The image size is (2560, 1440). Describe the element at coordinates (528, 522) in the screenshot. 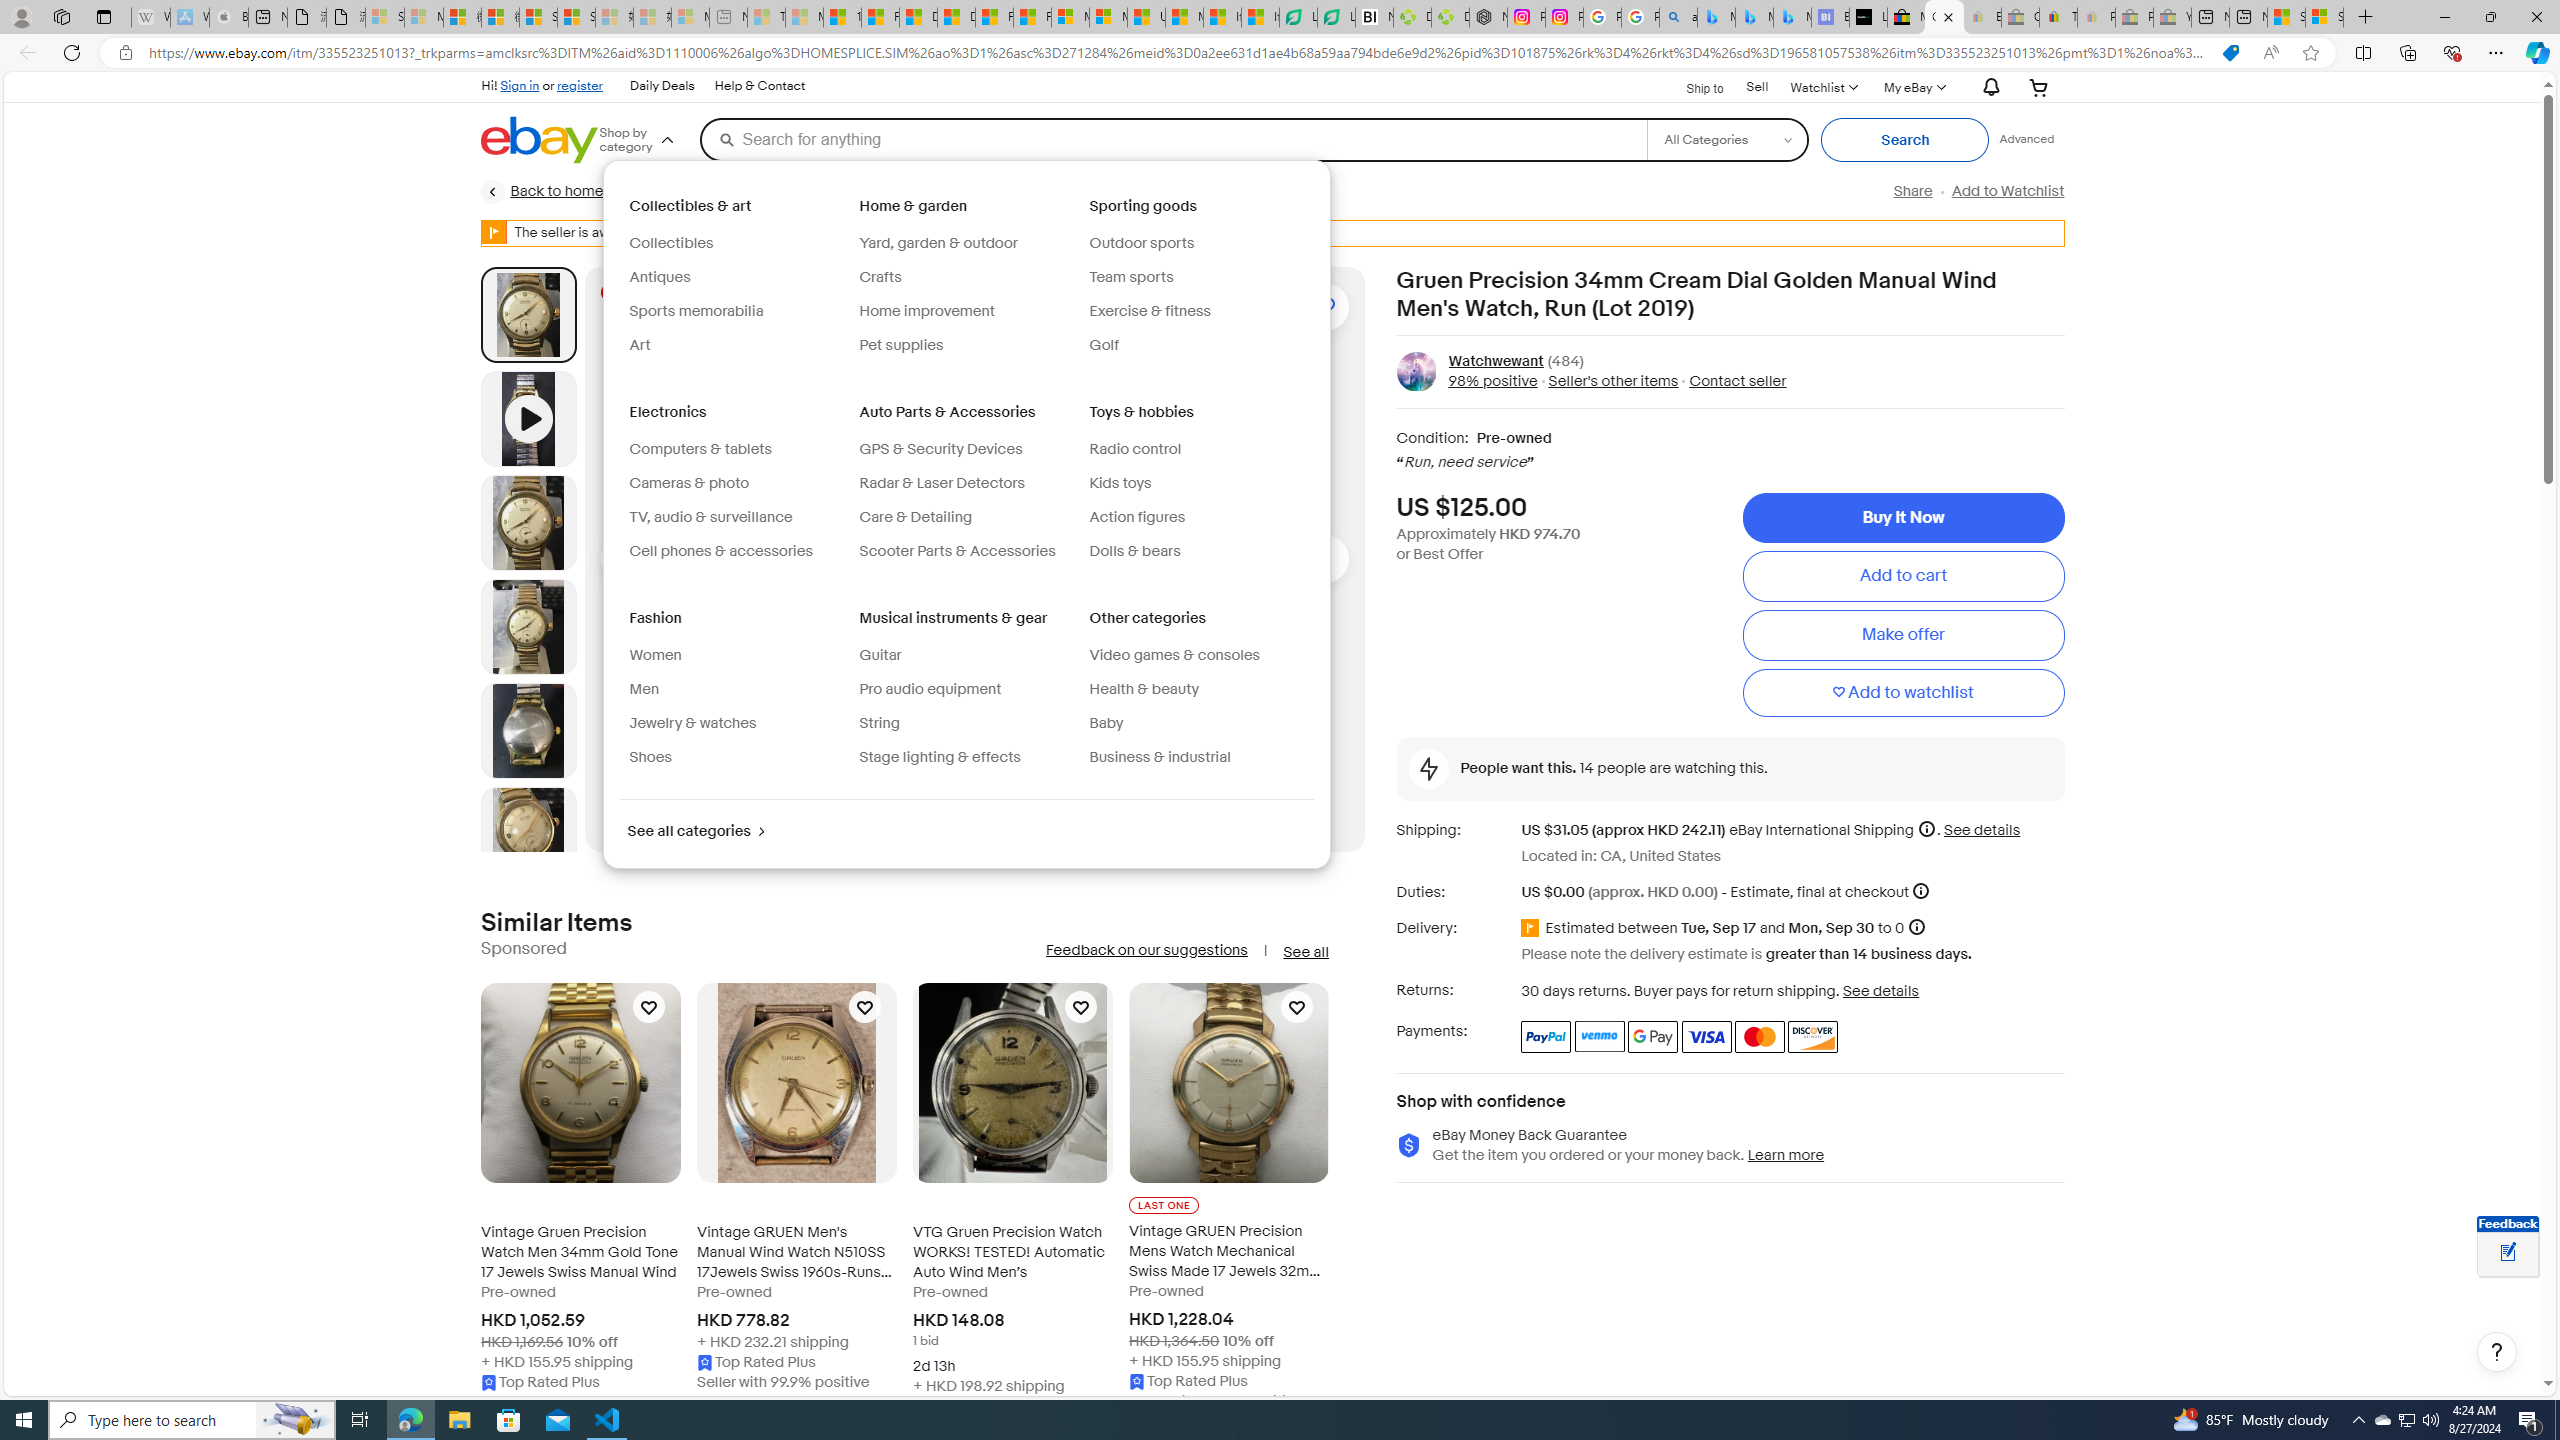

I see `Picture 2 of 13` at that location.